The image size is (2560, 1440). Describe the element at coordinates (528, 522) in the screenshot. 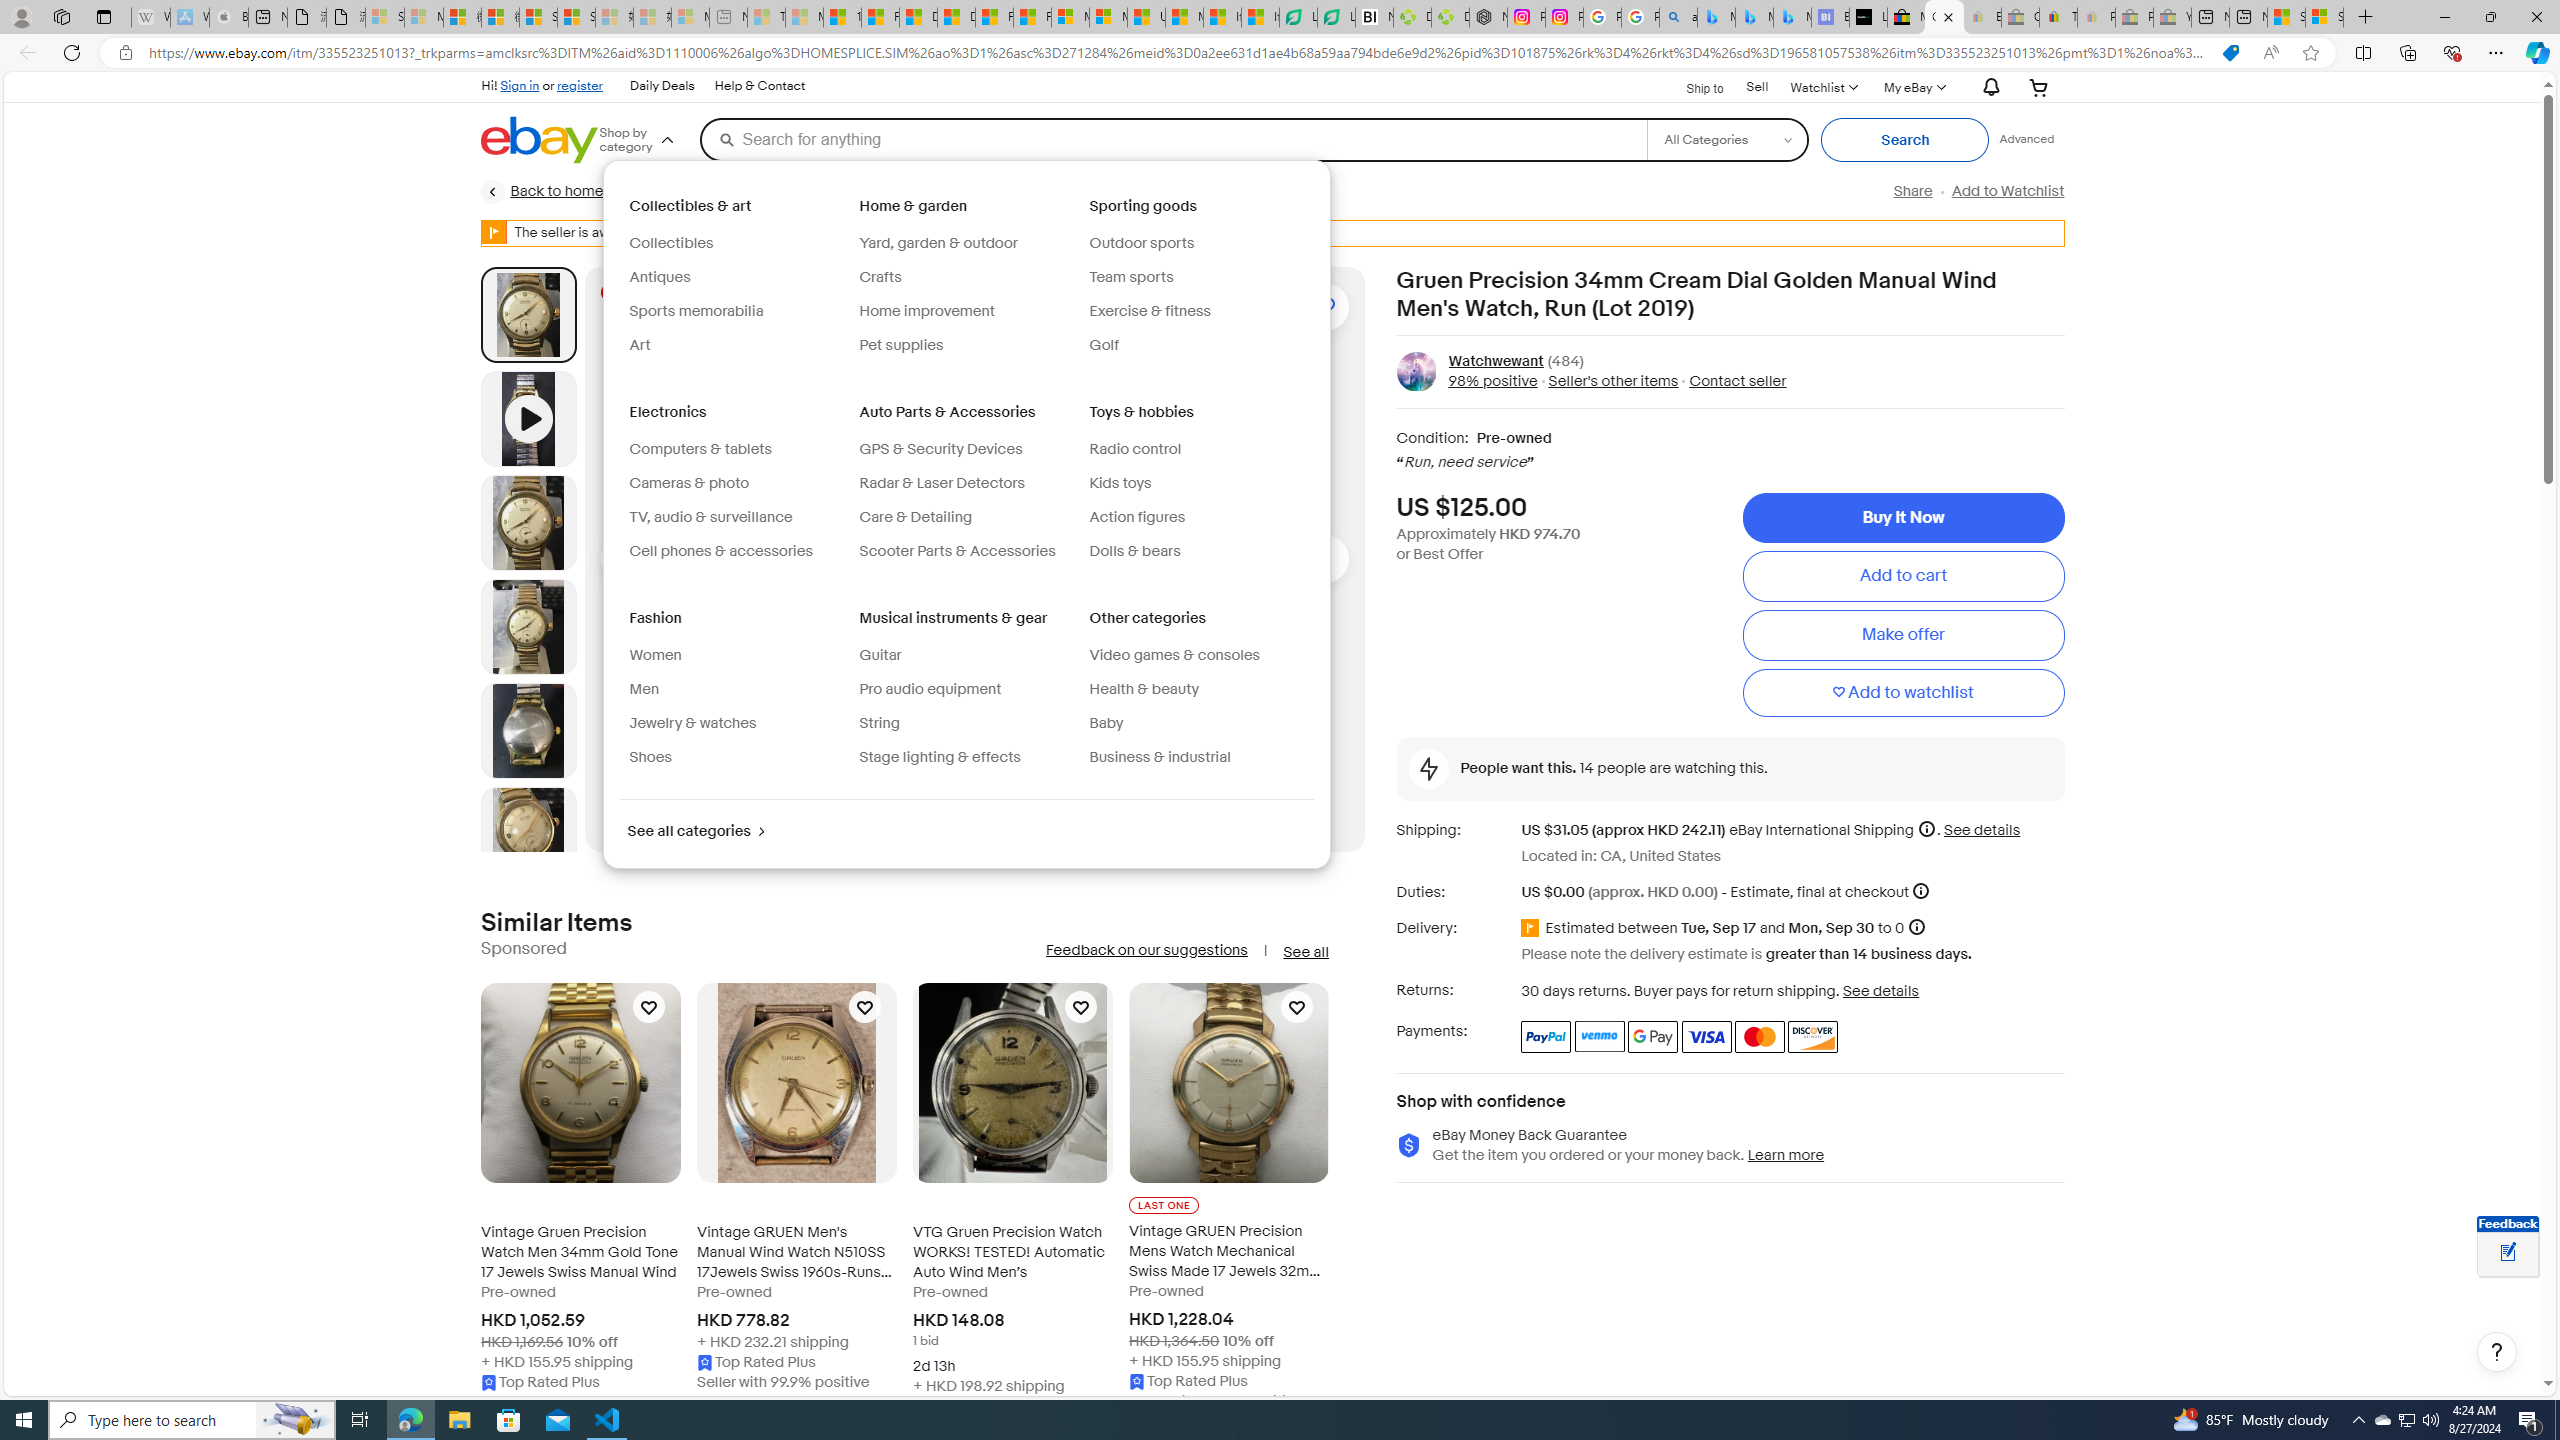

I see `Picture 2 of 13` at that location.